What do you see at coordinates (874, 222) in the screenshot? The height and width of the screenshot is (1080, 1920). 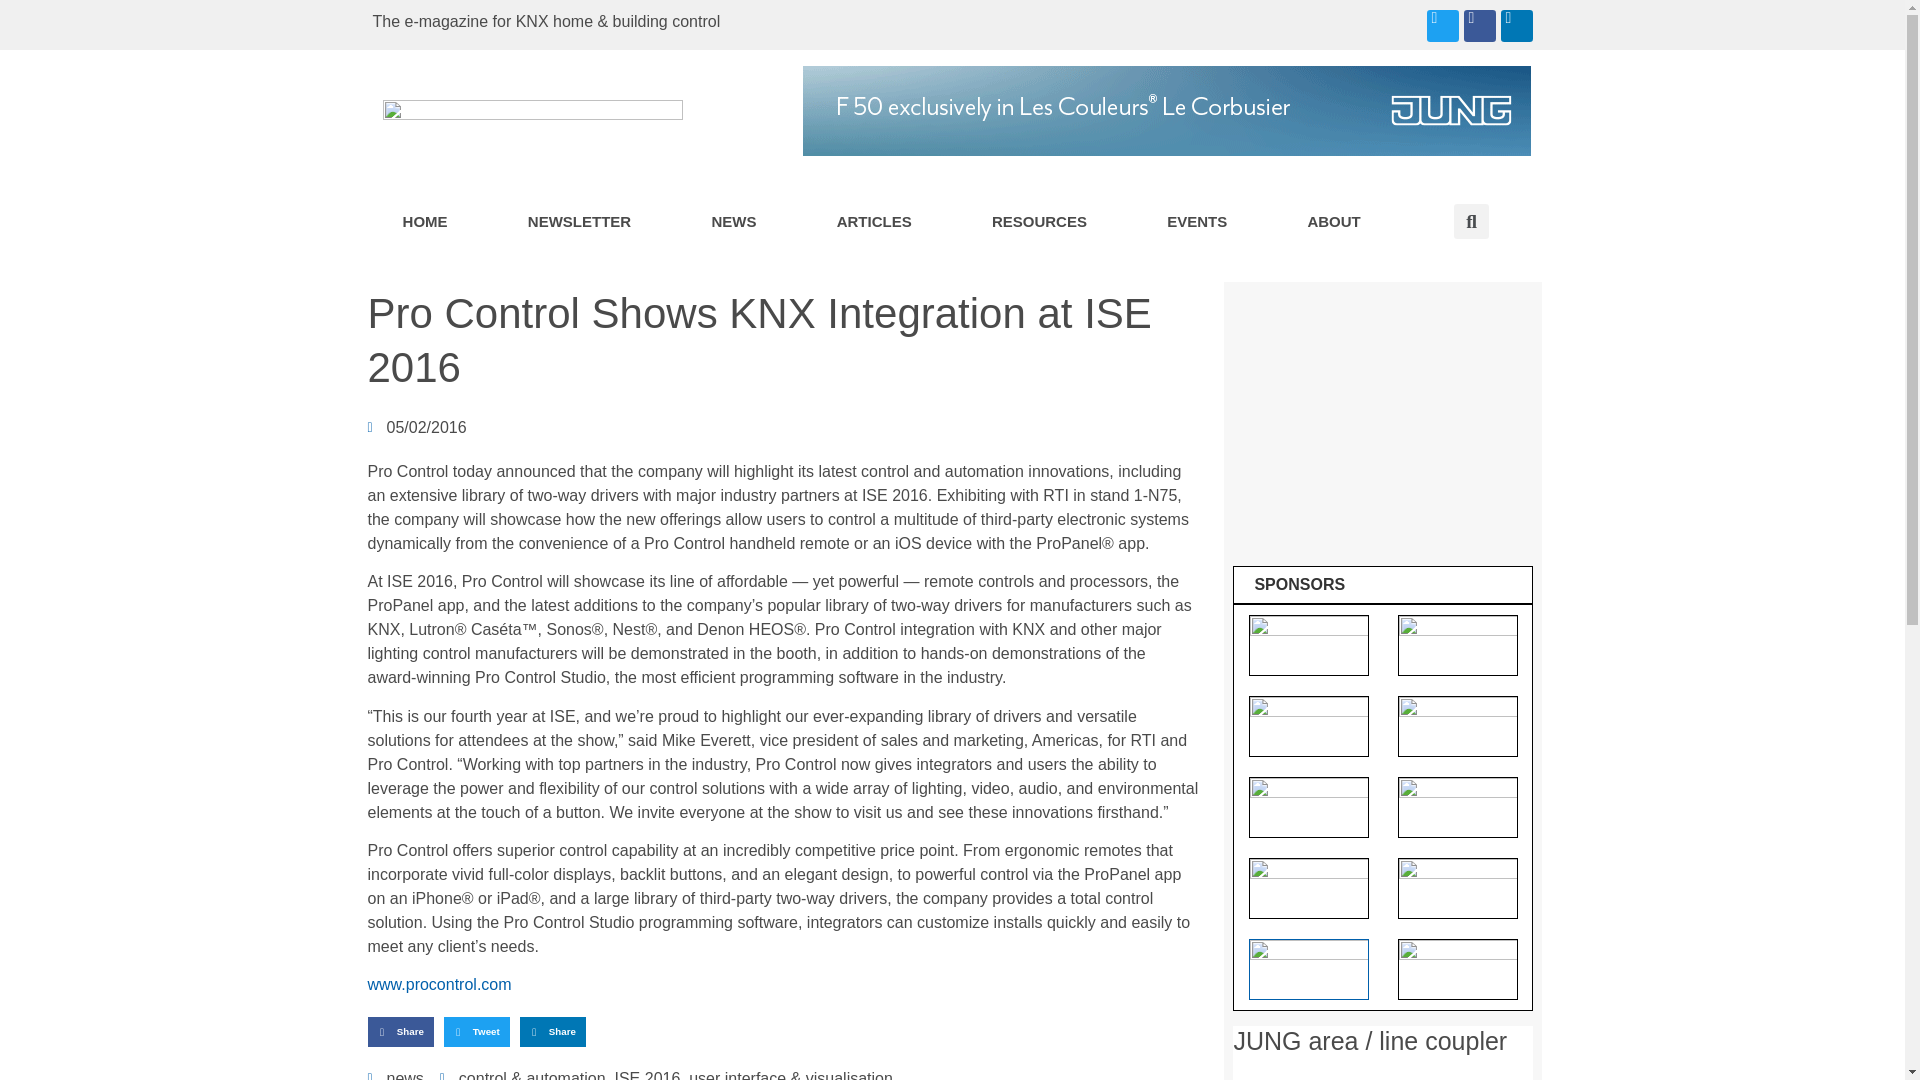 I see `ARTICLES` at bounding box center [874, 222].